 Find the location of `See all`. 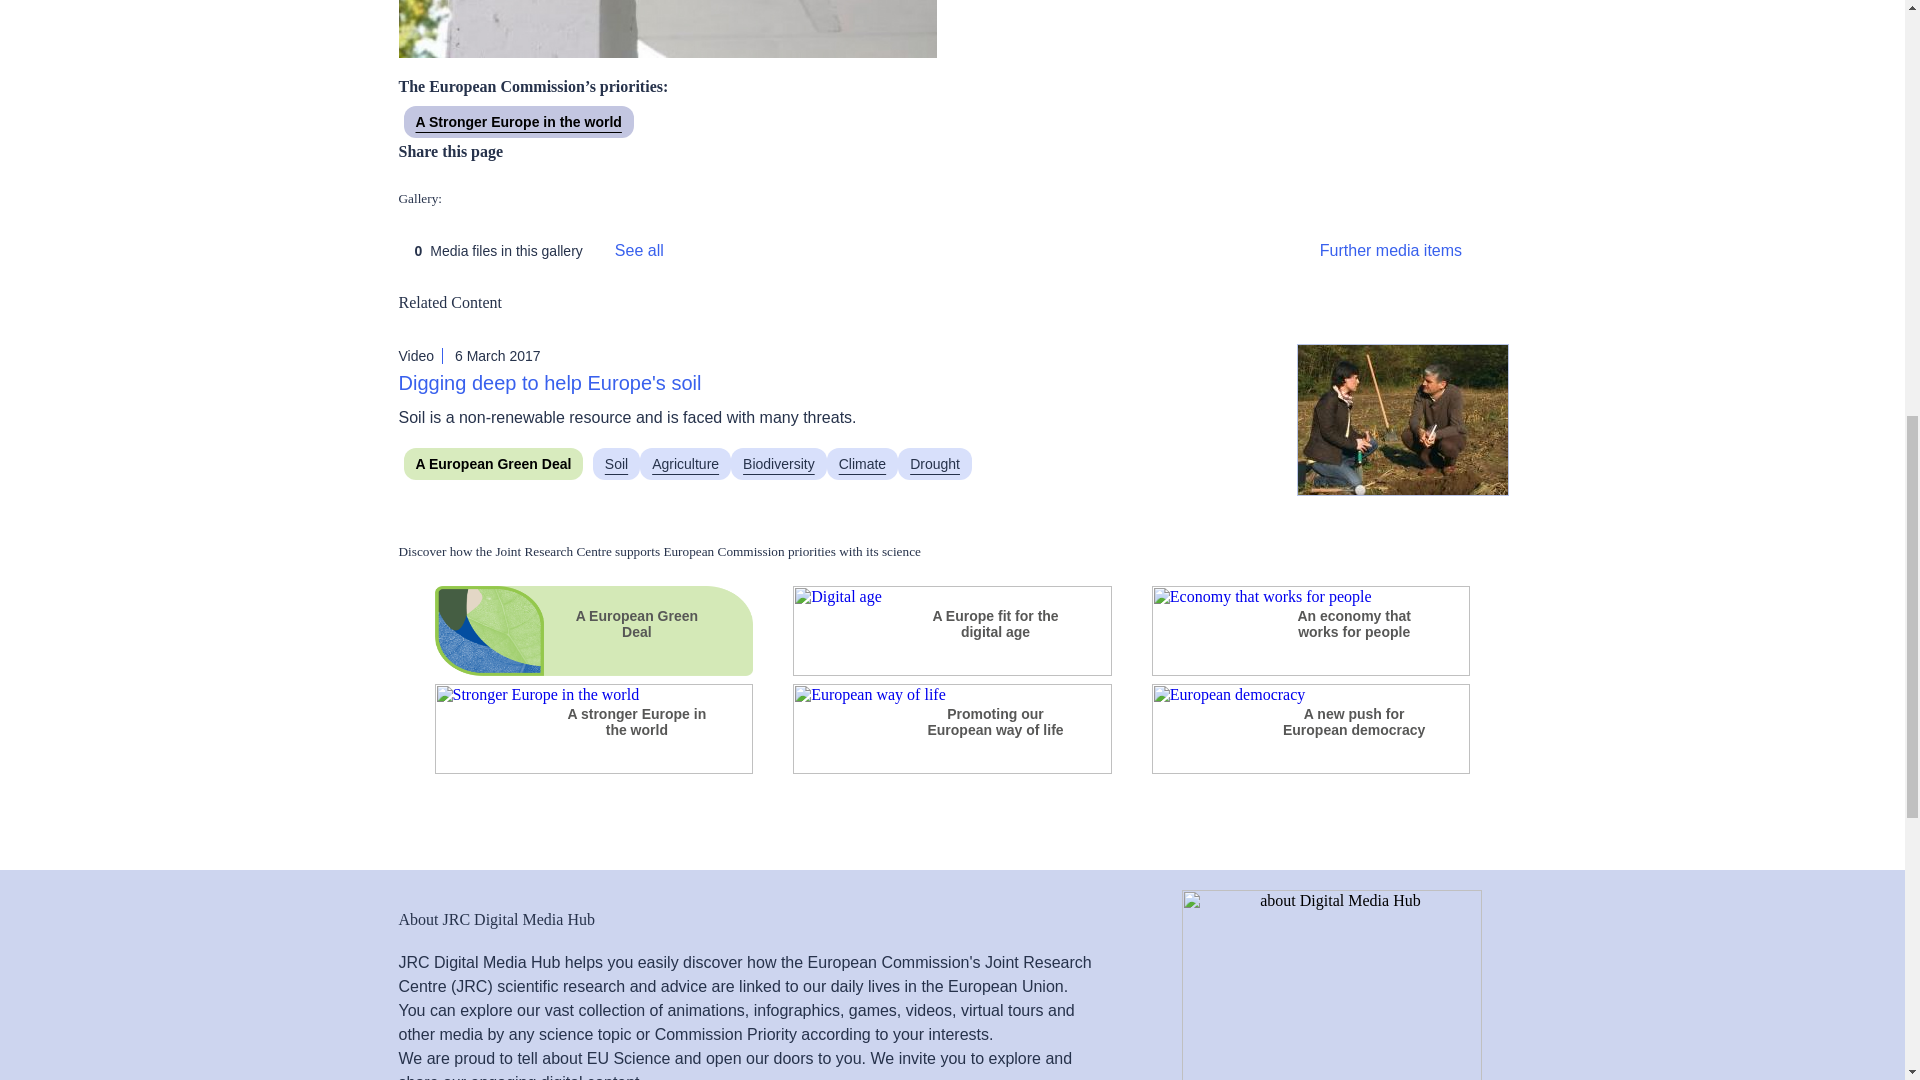

See all is located at coordinates (639, 250).